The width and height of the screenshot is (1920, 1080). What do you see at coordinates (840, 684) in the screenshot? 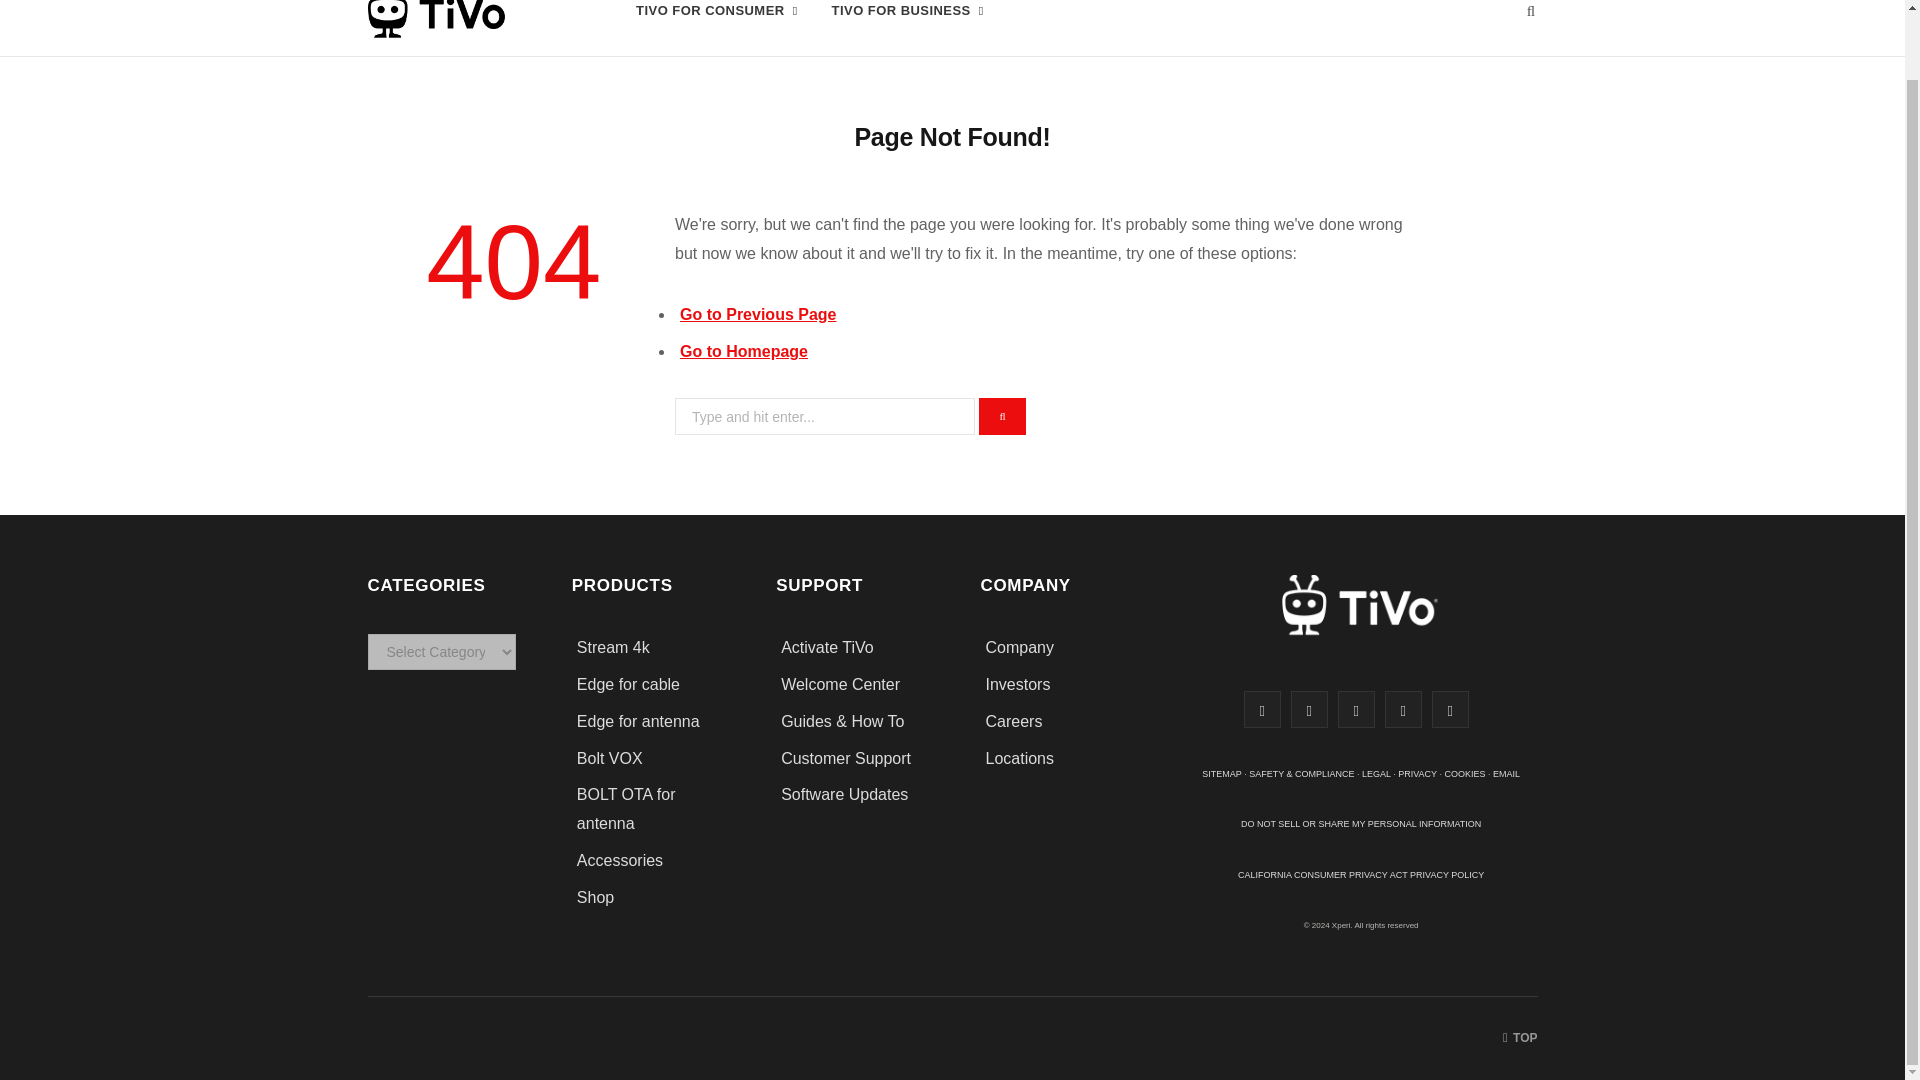
I see `Welcome Center` at bounding box center [840, 684].